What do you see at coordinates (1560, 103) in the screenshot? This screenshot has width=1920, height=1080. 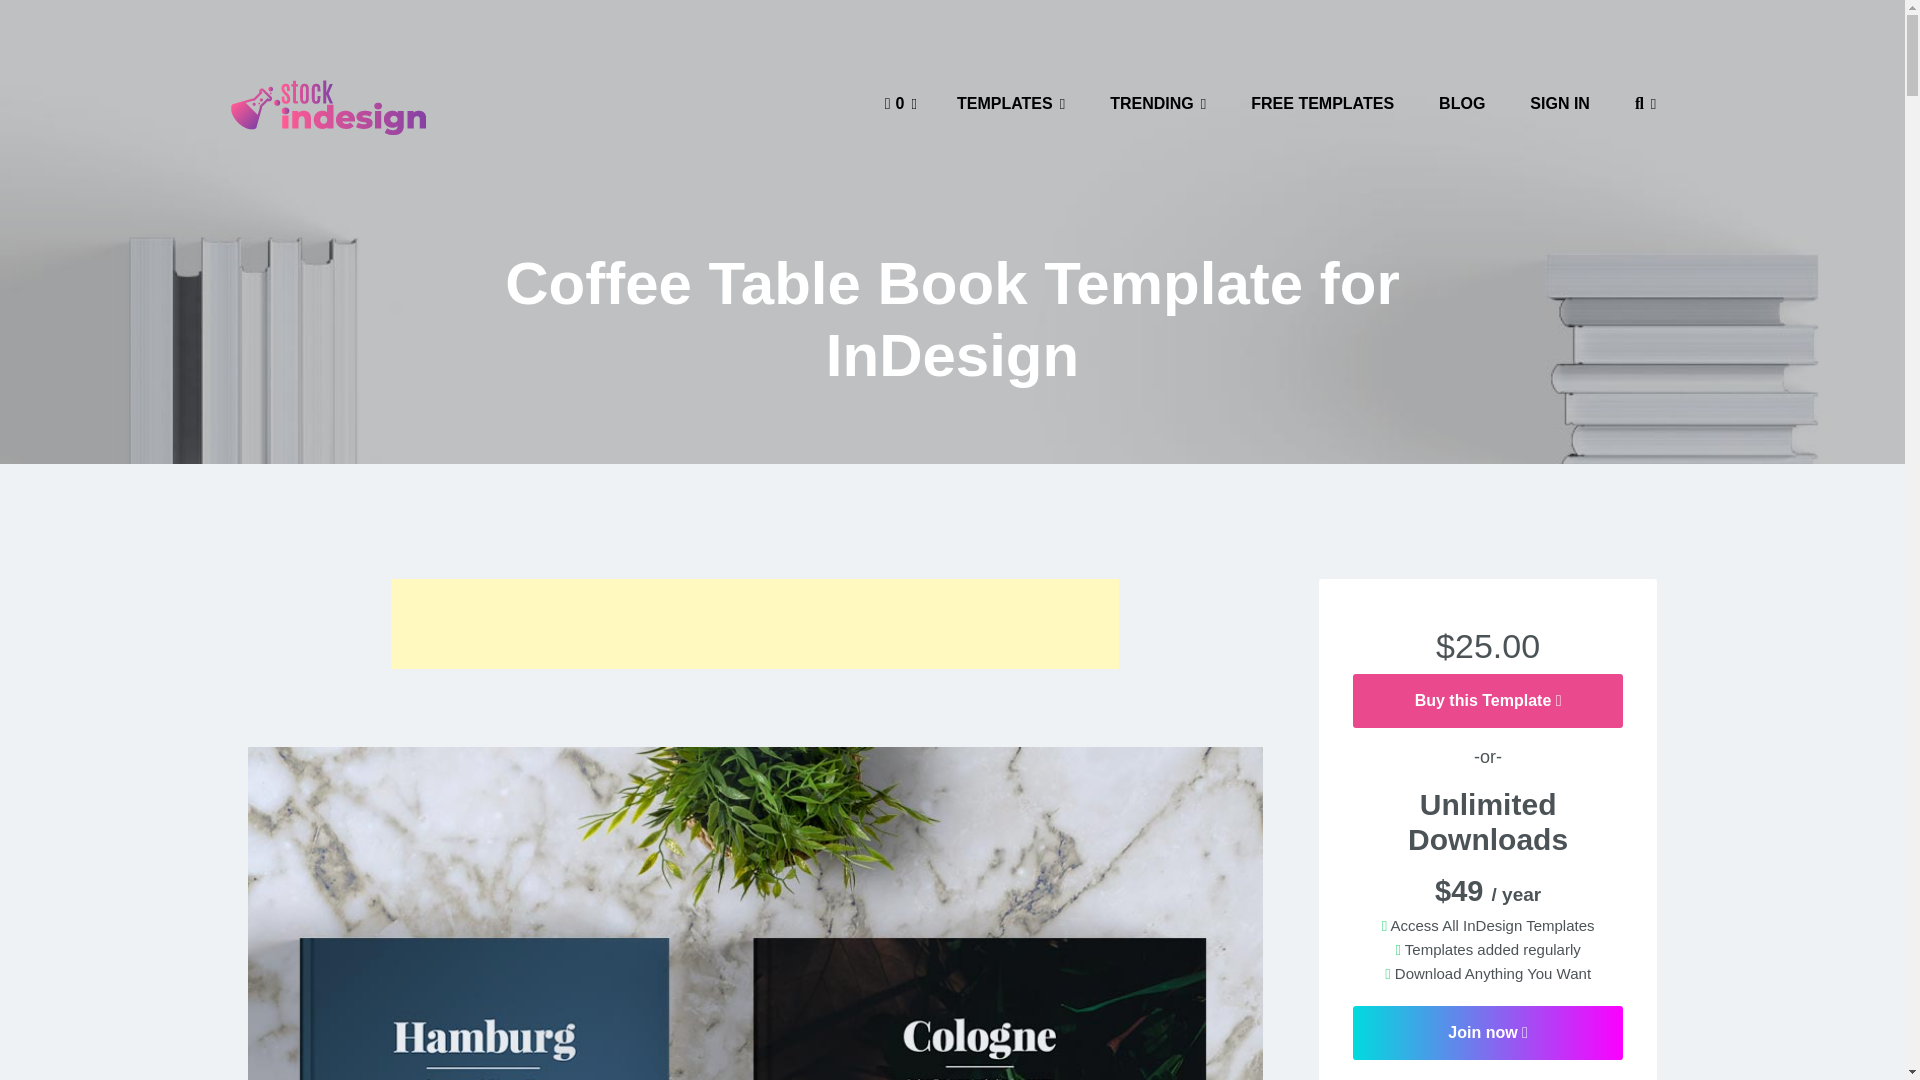 I see `SIGN IN` at bounding box center [1560, 103].